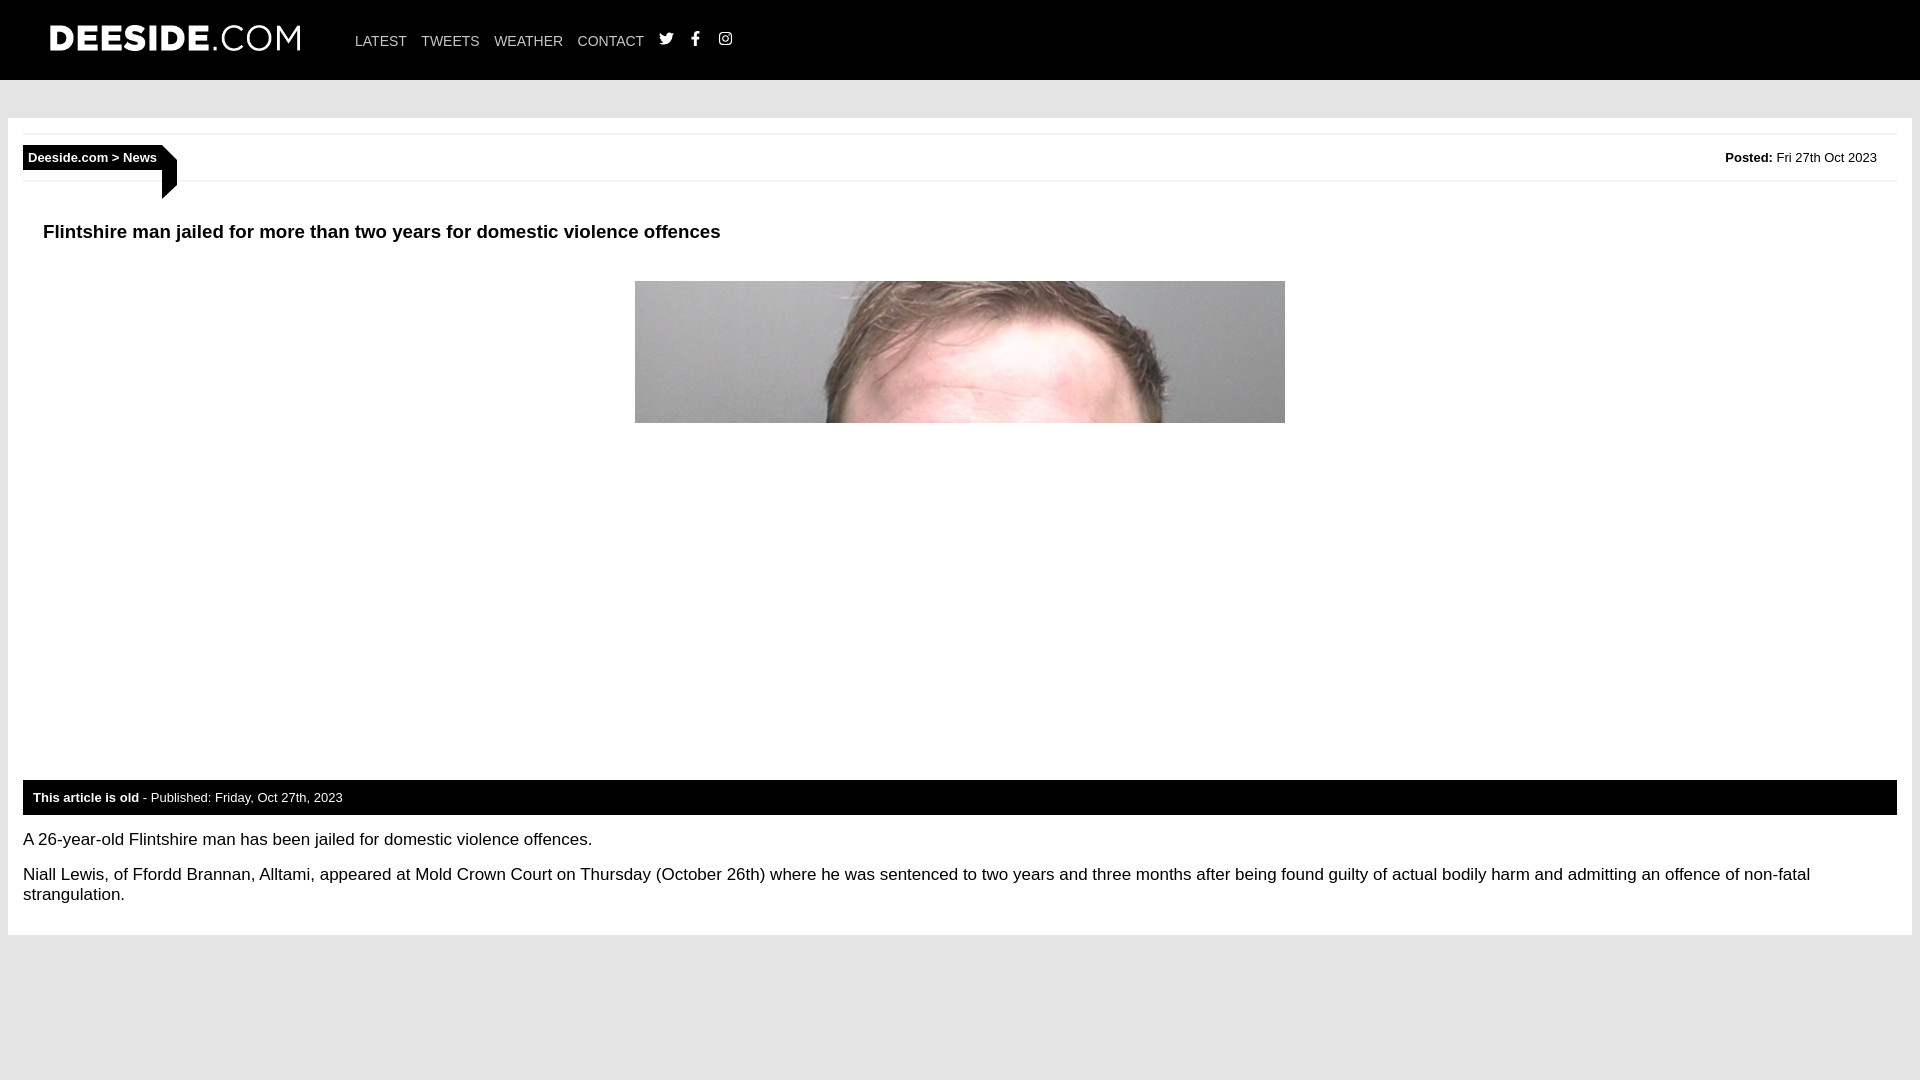  Describe the element at coordinates (611, 40) in the screenshot. I see `CONTACT` at that location.